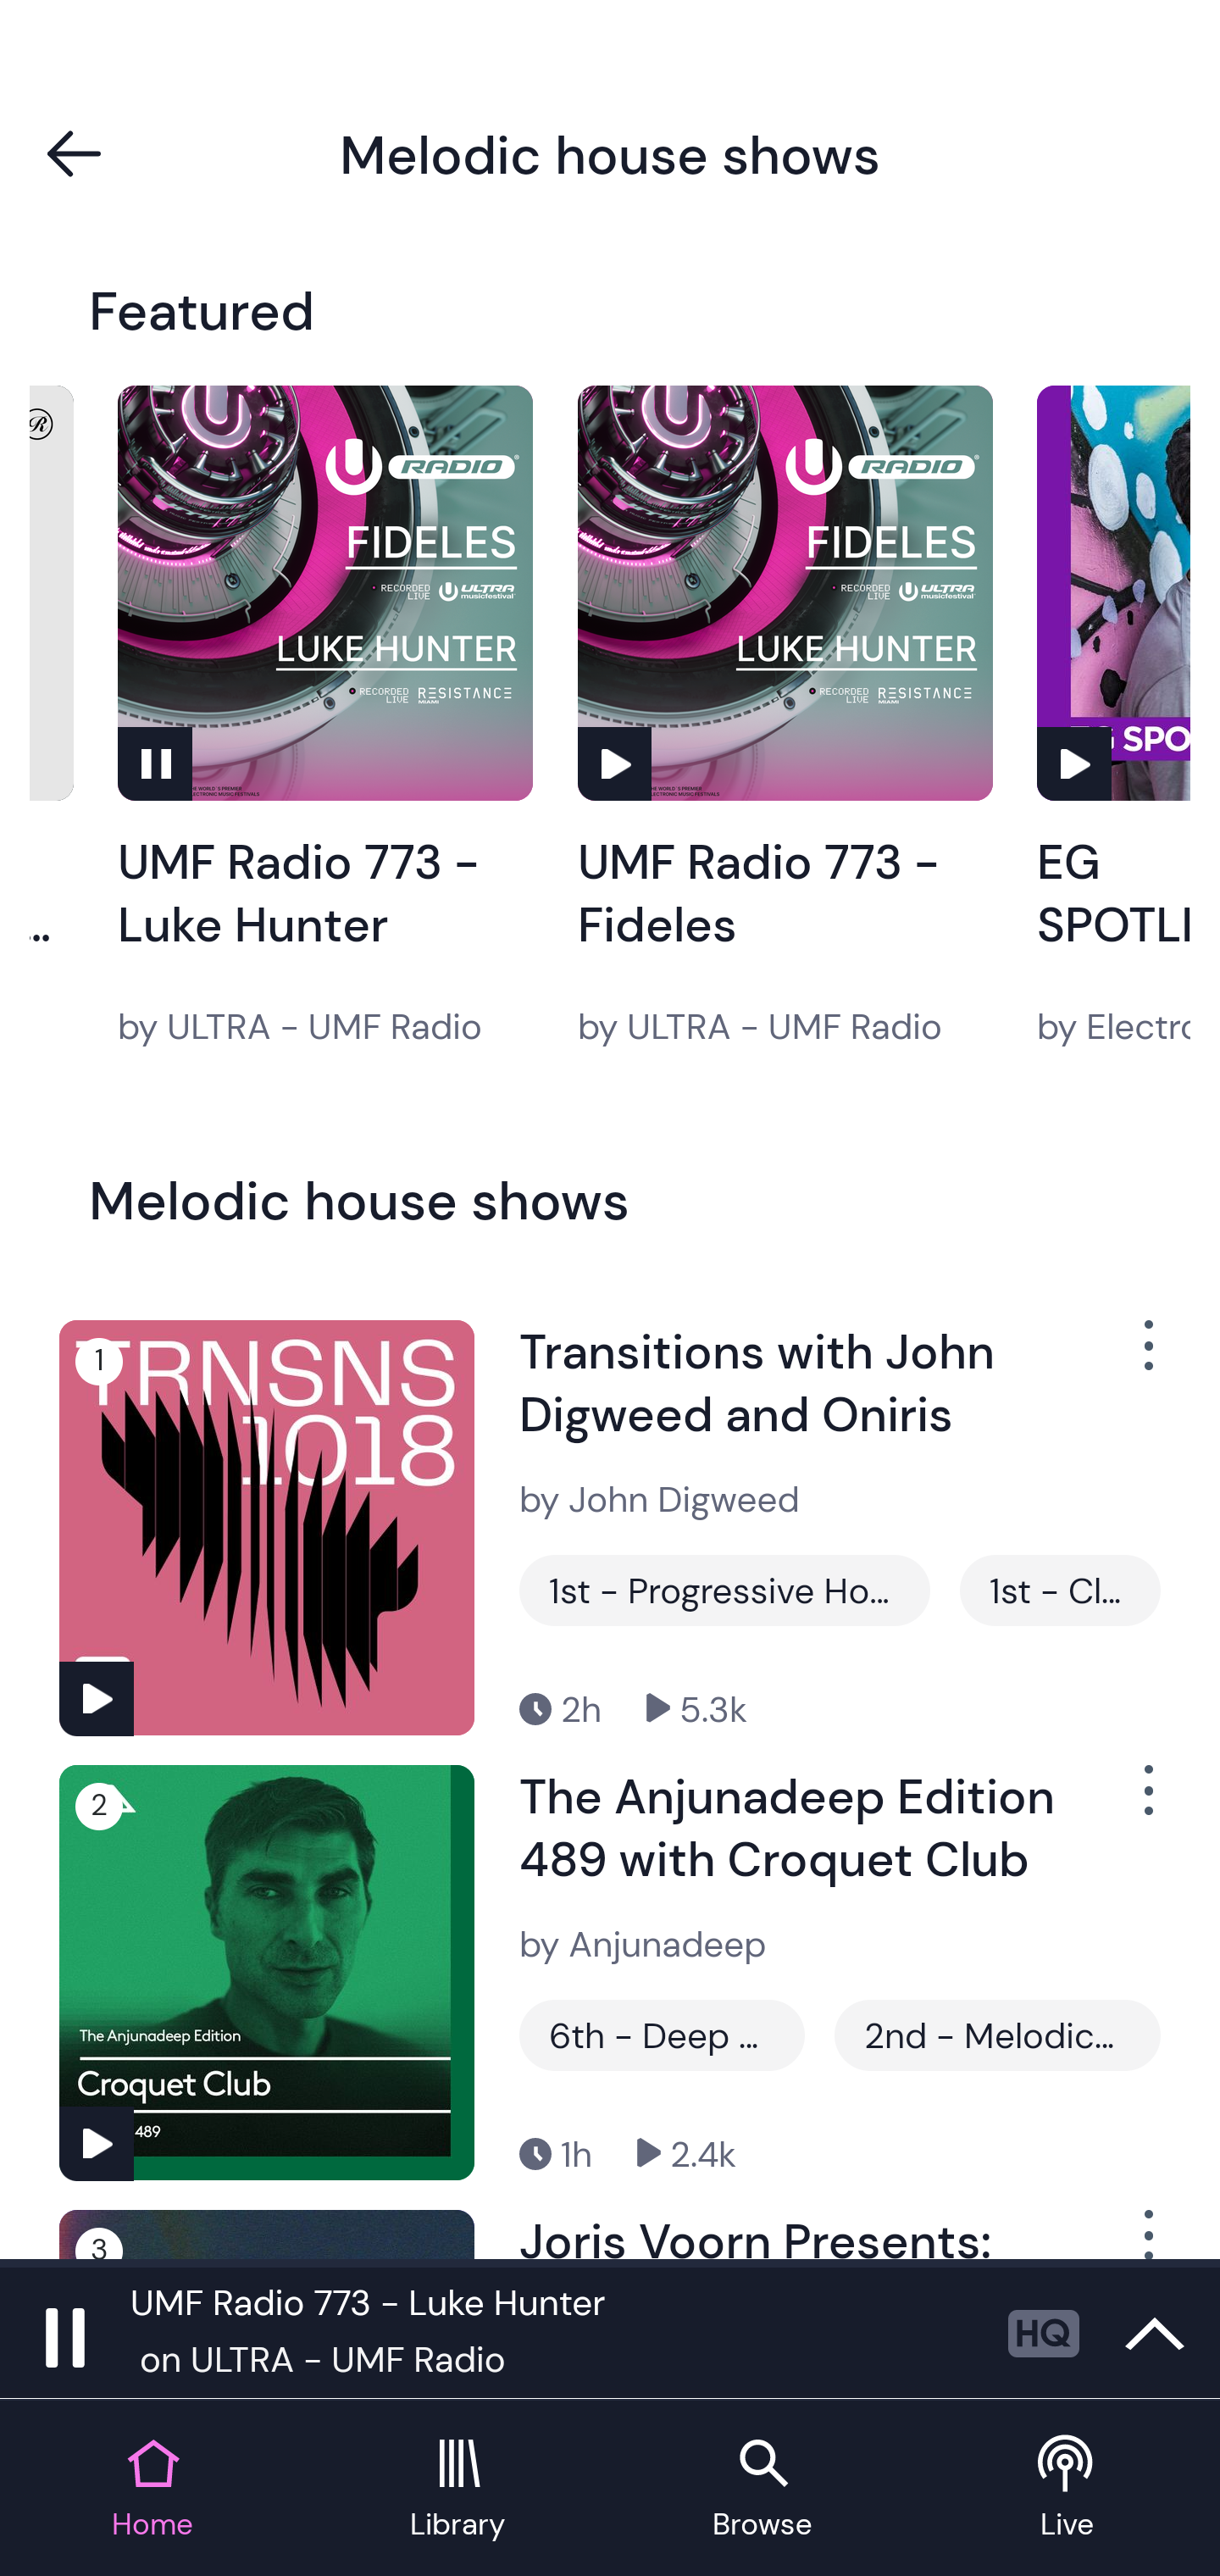 This screenshot has height=2576, width=1220. Describe the element at coordinates (1145, 1357) in the screenshot. I see `Show Options Menu Button` at that location.